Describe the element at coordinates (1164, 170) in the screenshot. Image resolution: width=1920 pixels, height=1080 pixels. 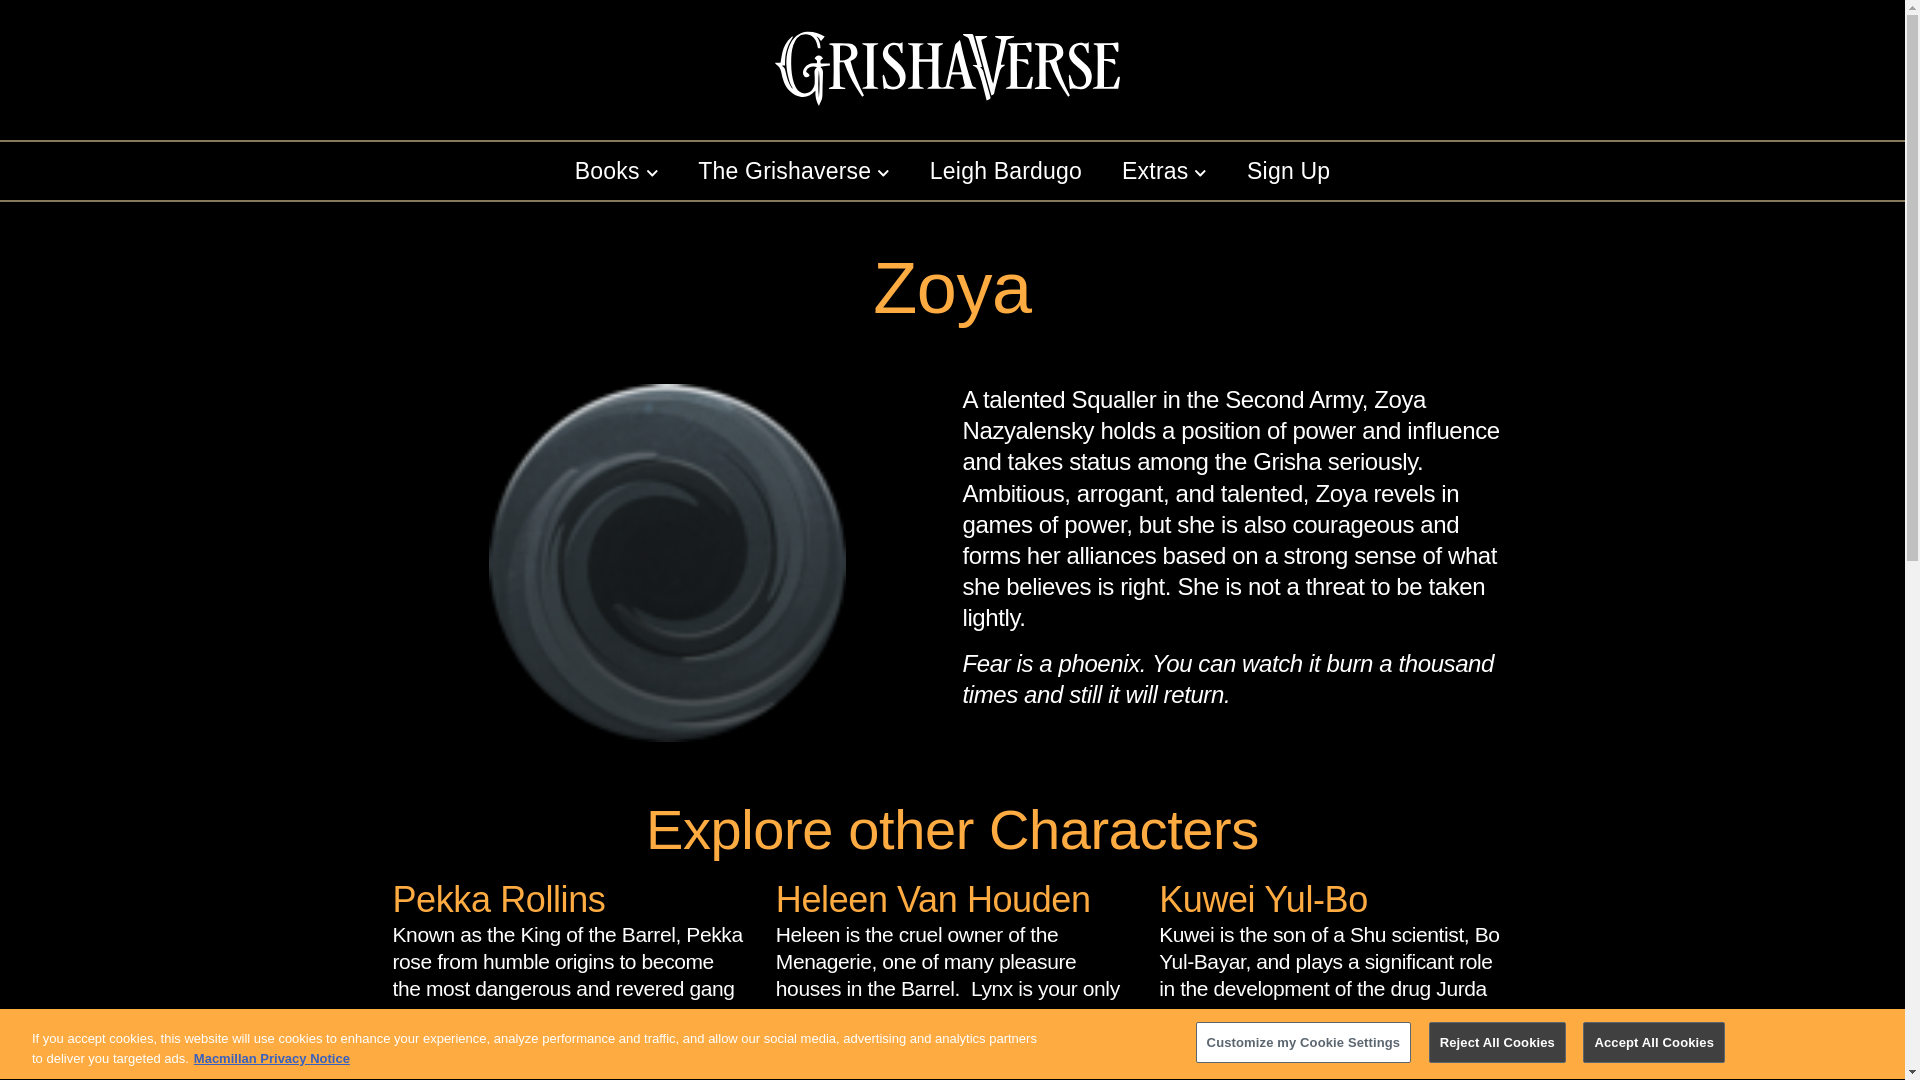
I see `Extras` at that location.